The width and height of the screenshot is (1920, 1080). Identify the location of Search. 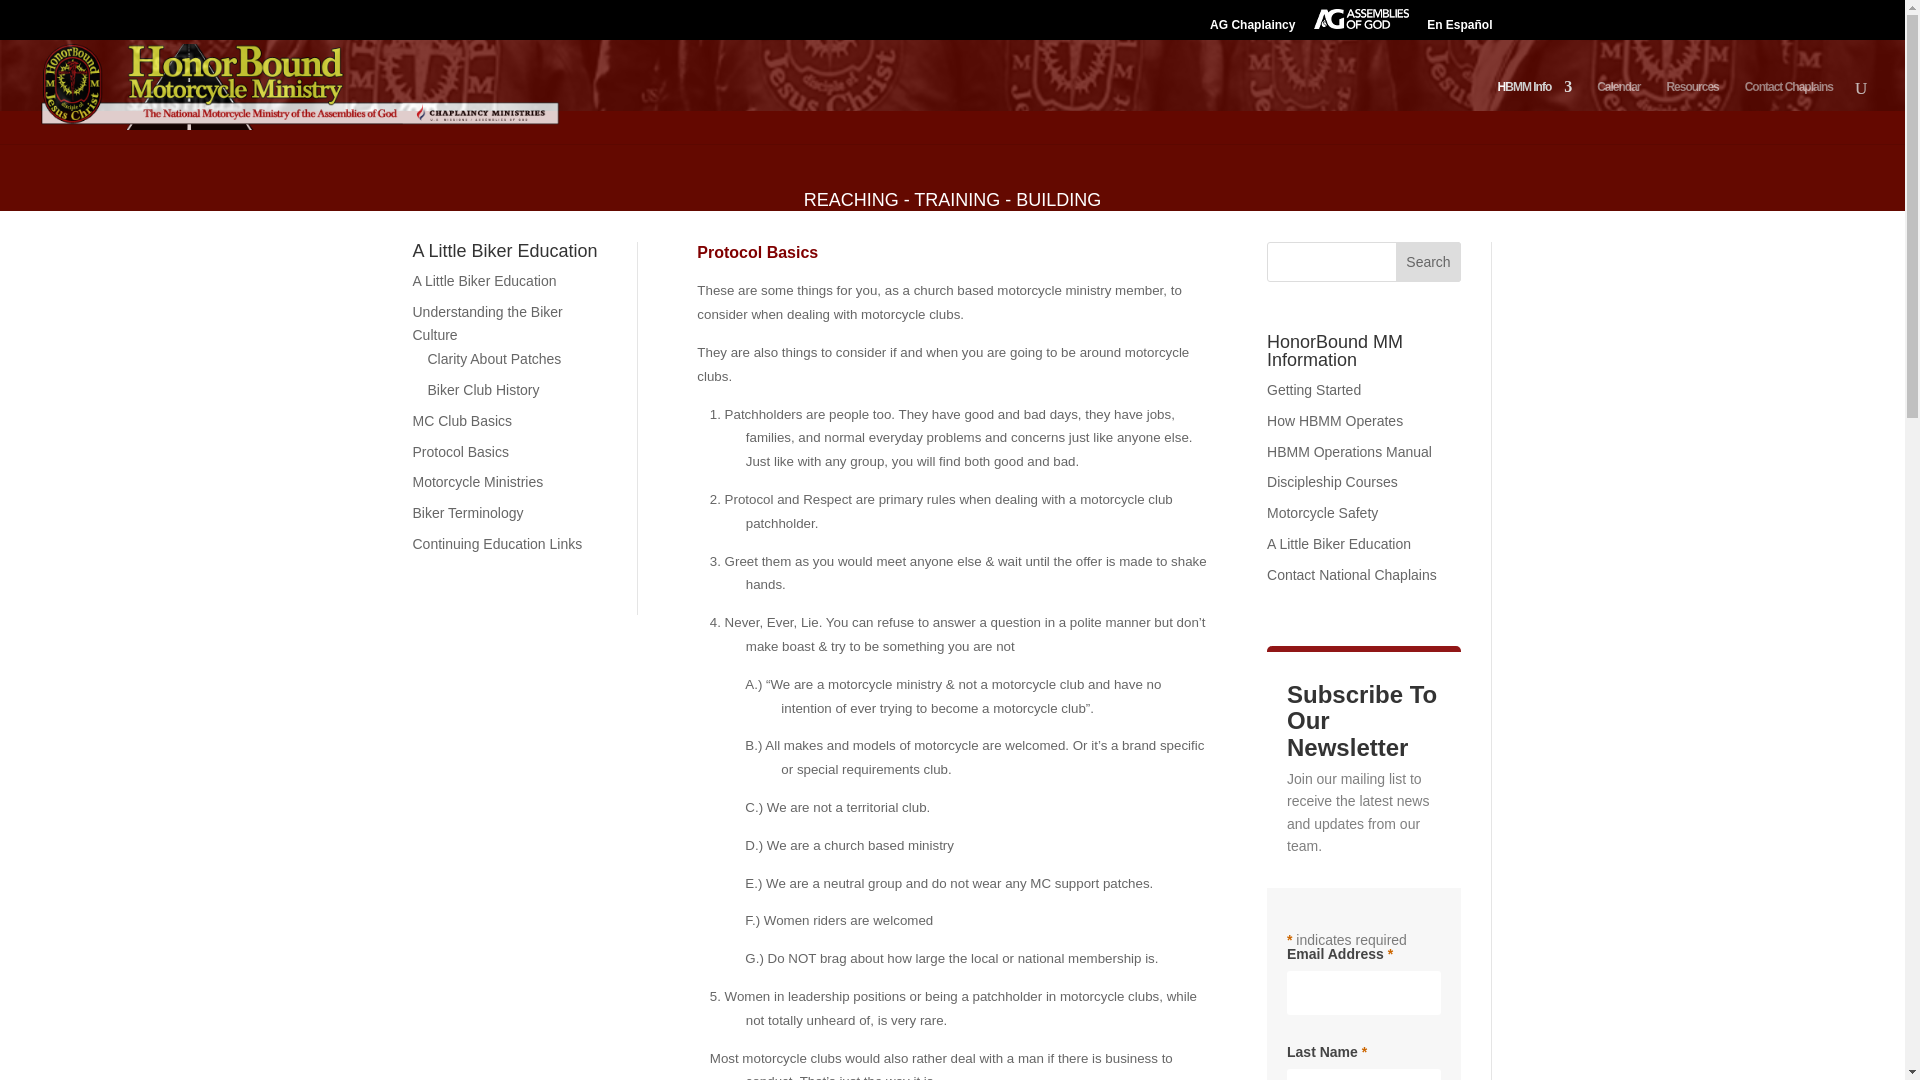
(1428, 261).